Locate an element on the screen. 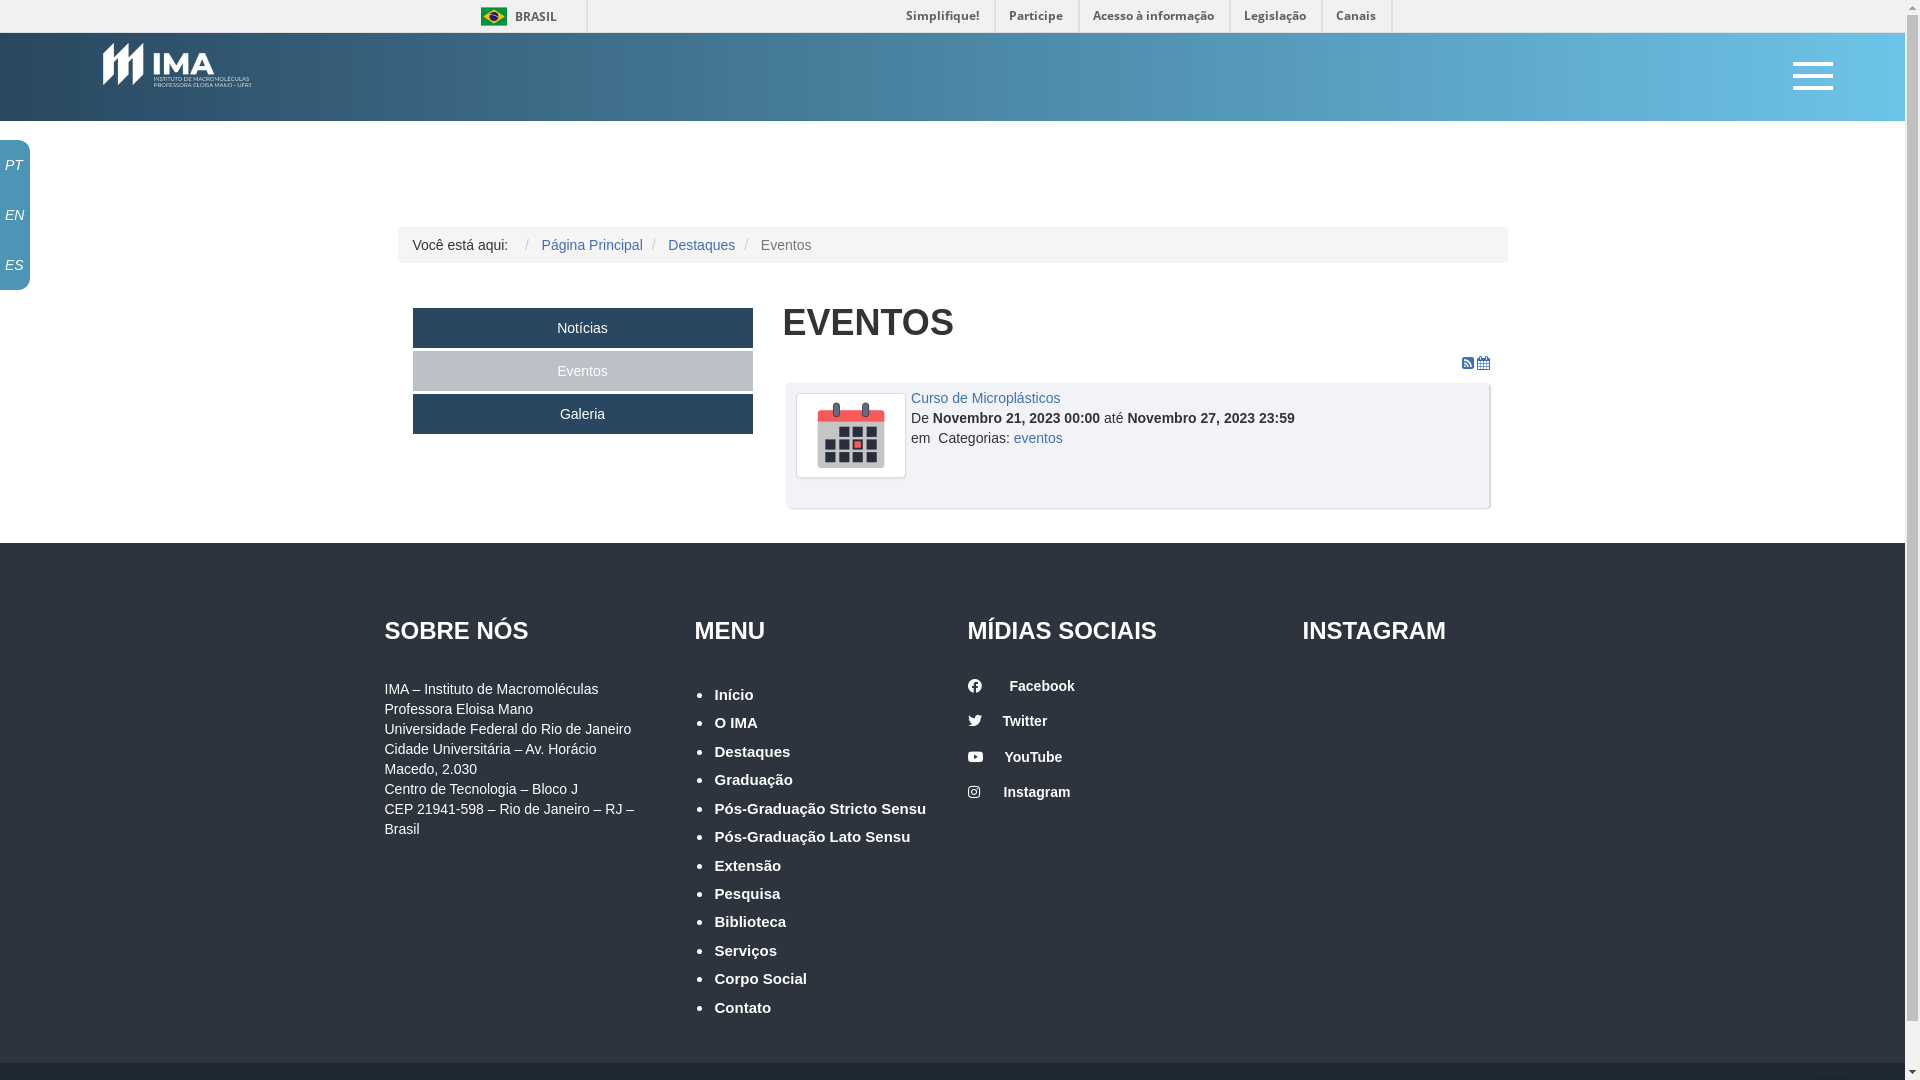 Image resolution: width=1920 pixels, height=1080 pixels. Galeria is located at coordinates (582, 414).